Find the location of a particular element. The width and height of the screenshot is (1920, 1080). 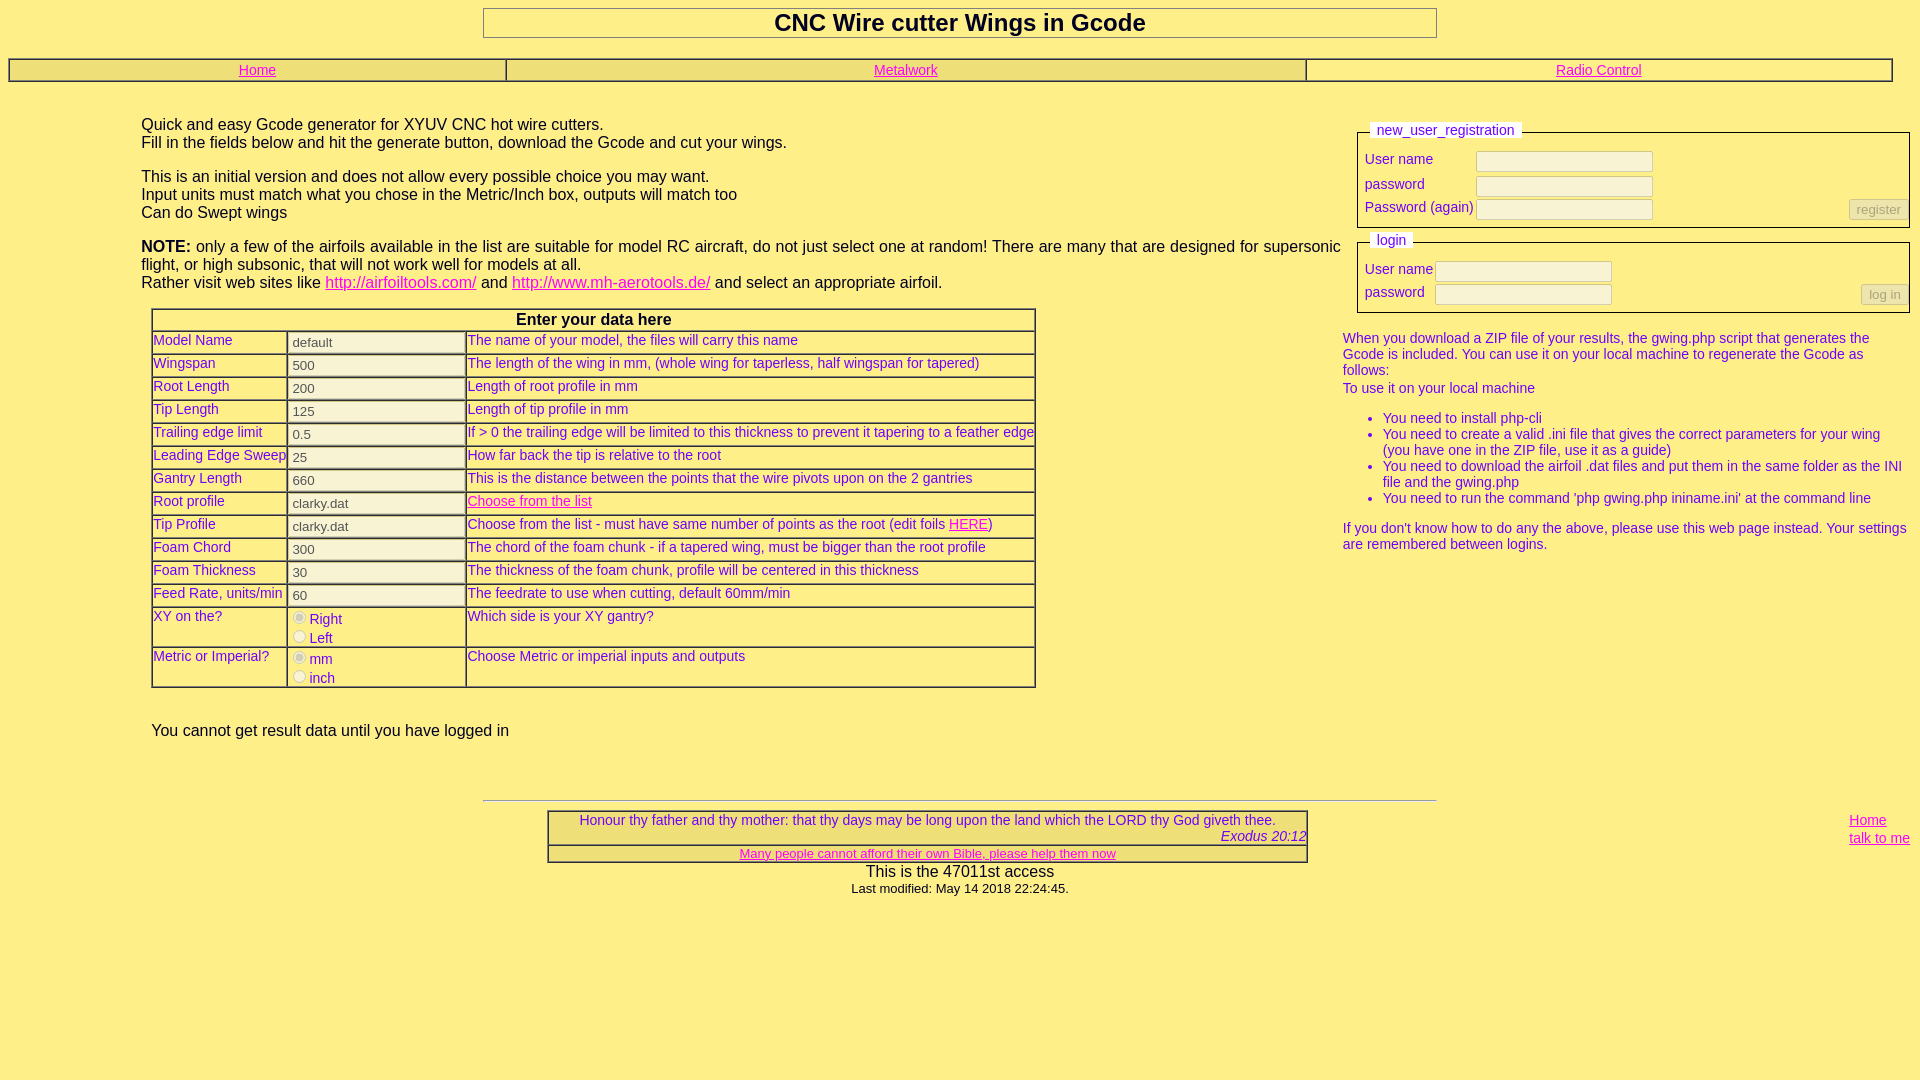

200 is located at coordinates (376, 388).